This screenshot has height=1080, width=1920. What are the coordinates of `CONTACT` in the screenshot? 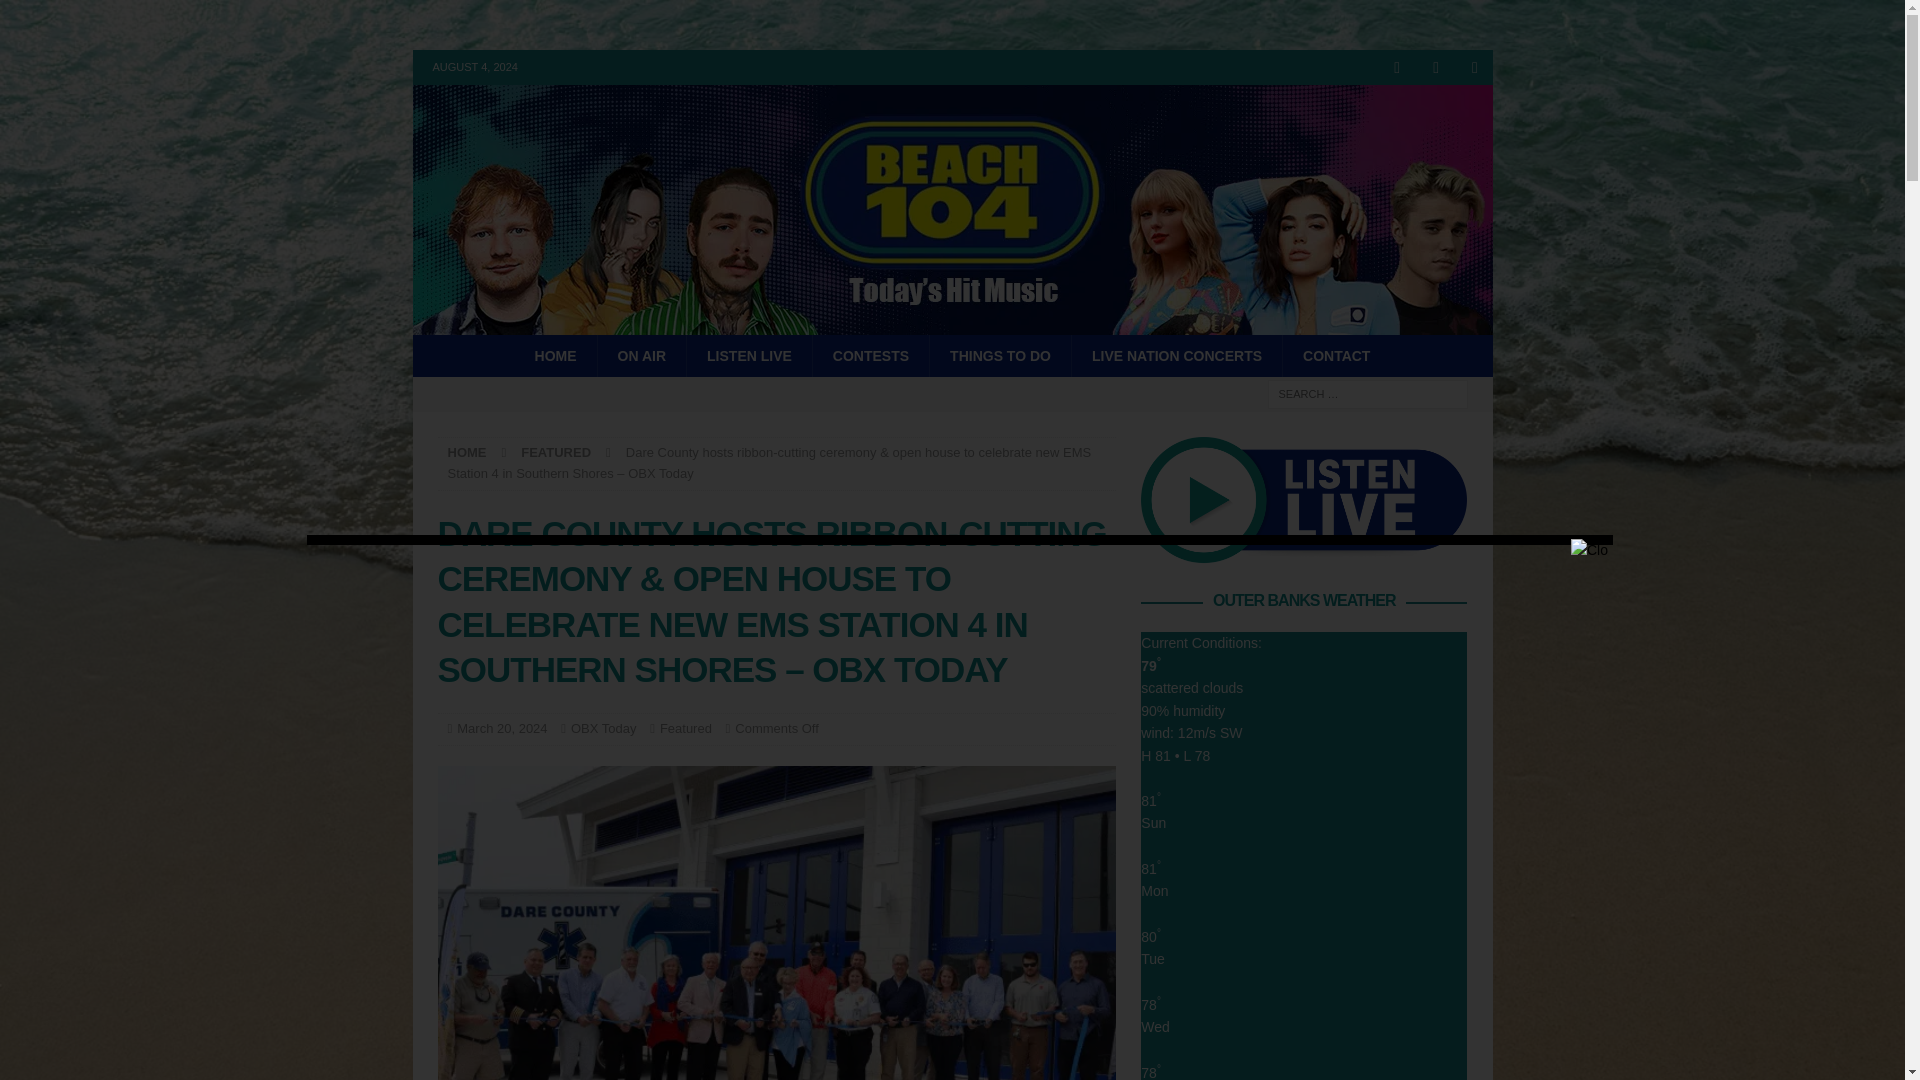 It's located at (1336, 355).